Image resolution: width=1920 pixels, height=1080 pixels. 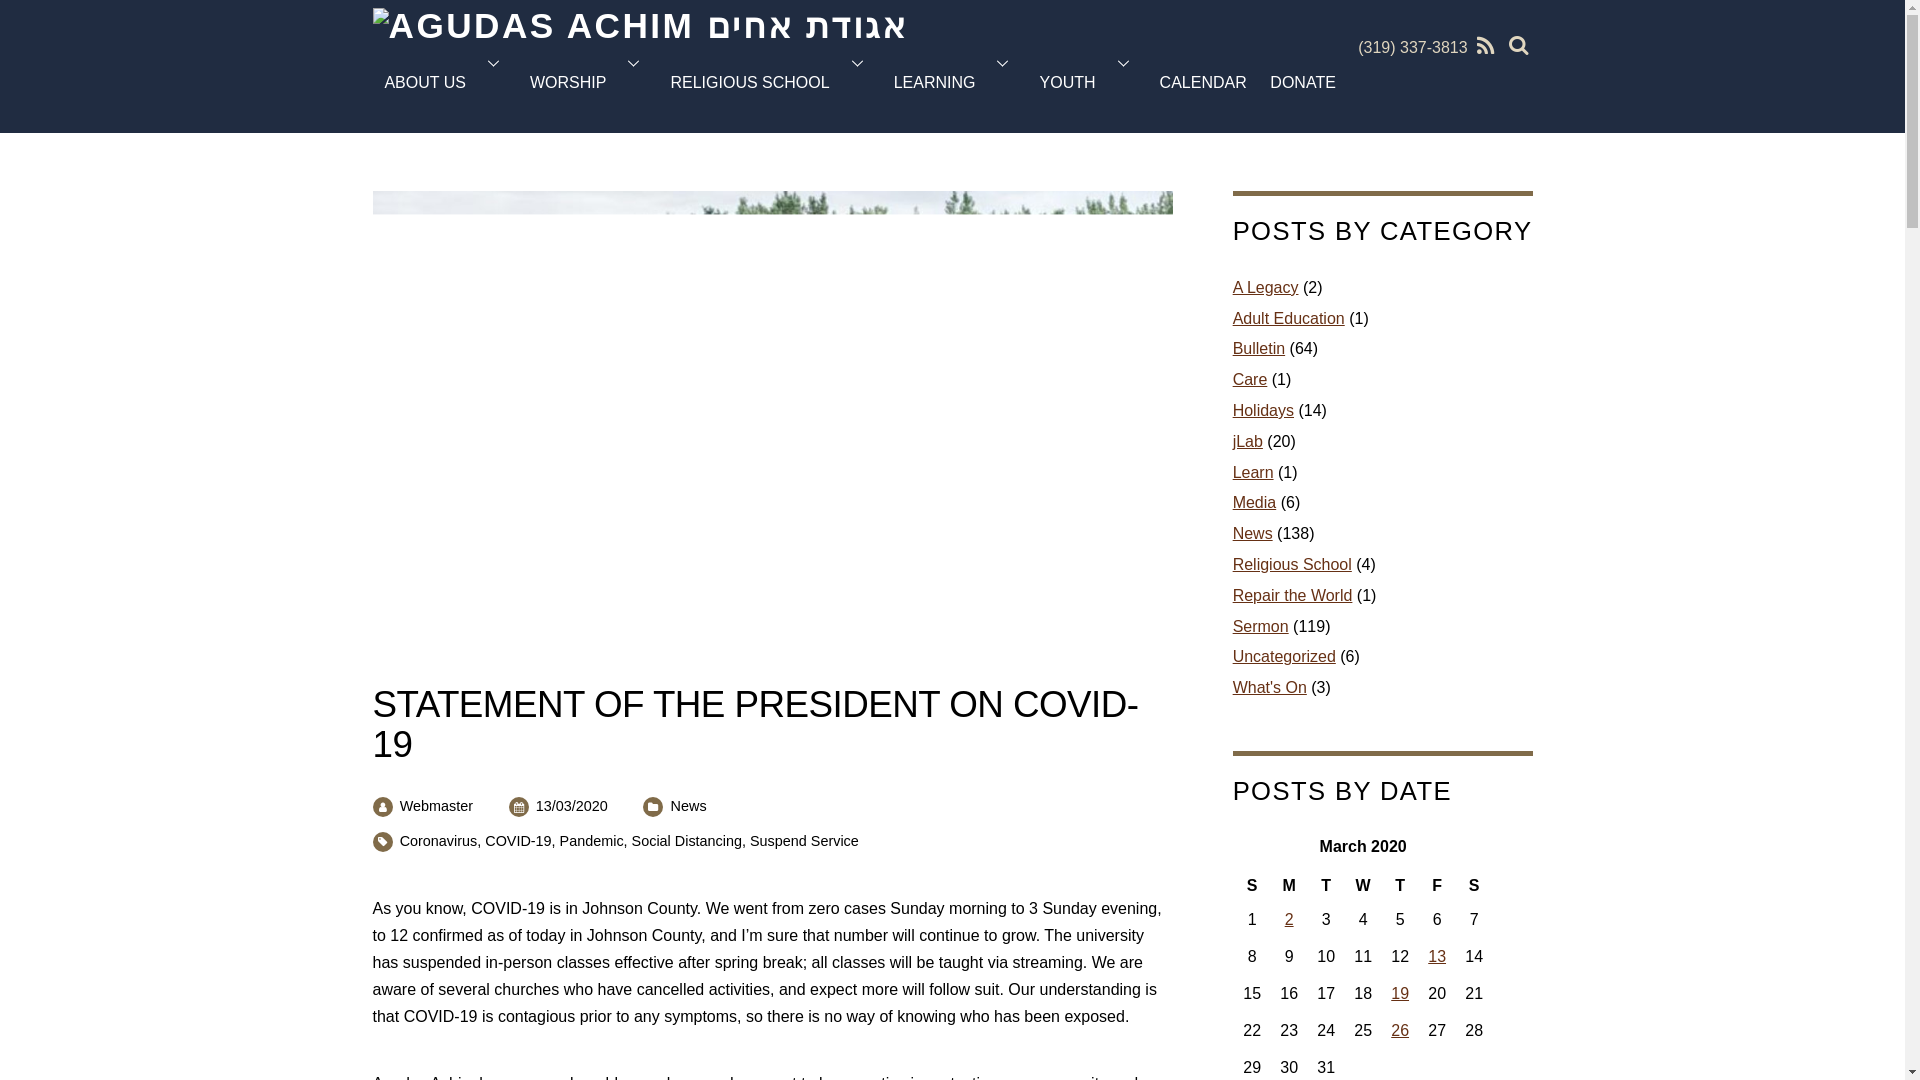 I want to click on Thursday, so click(x=1400, y=884).